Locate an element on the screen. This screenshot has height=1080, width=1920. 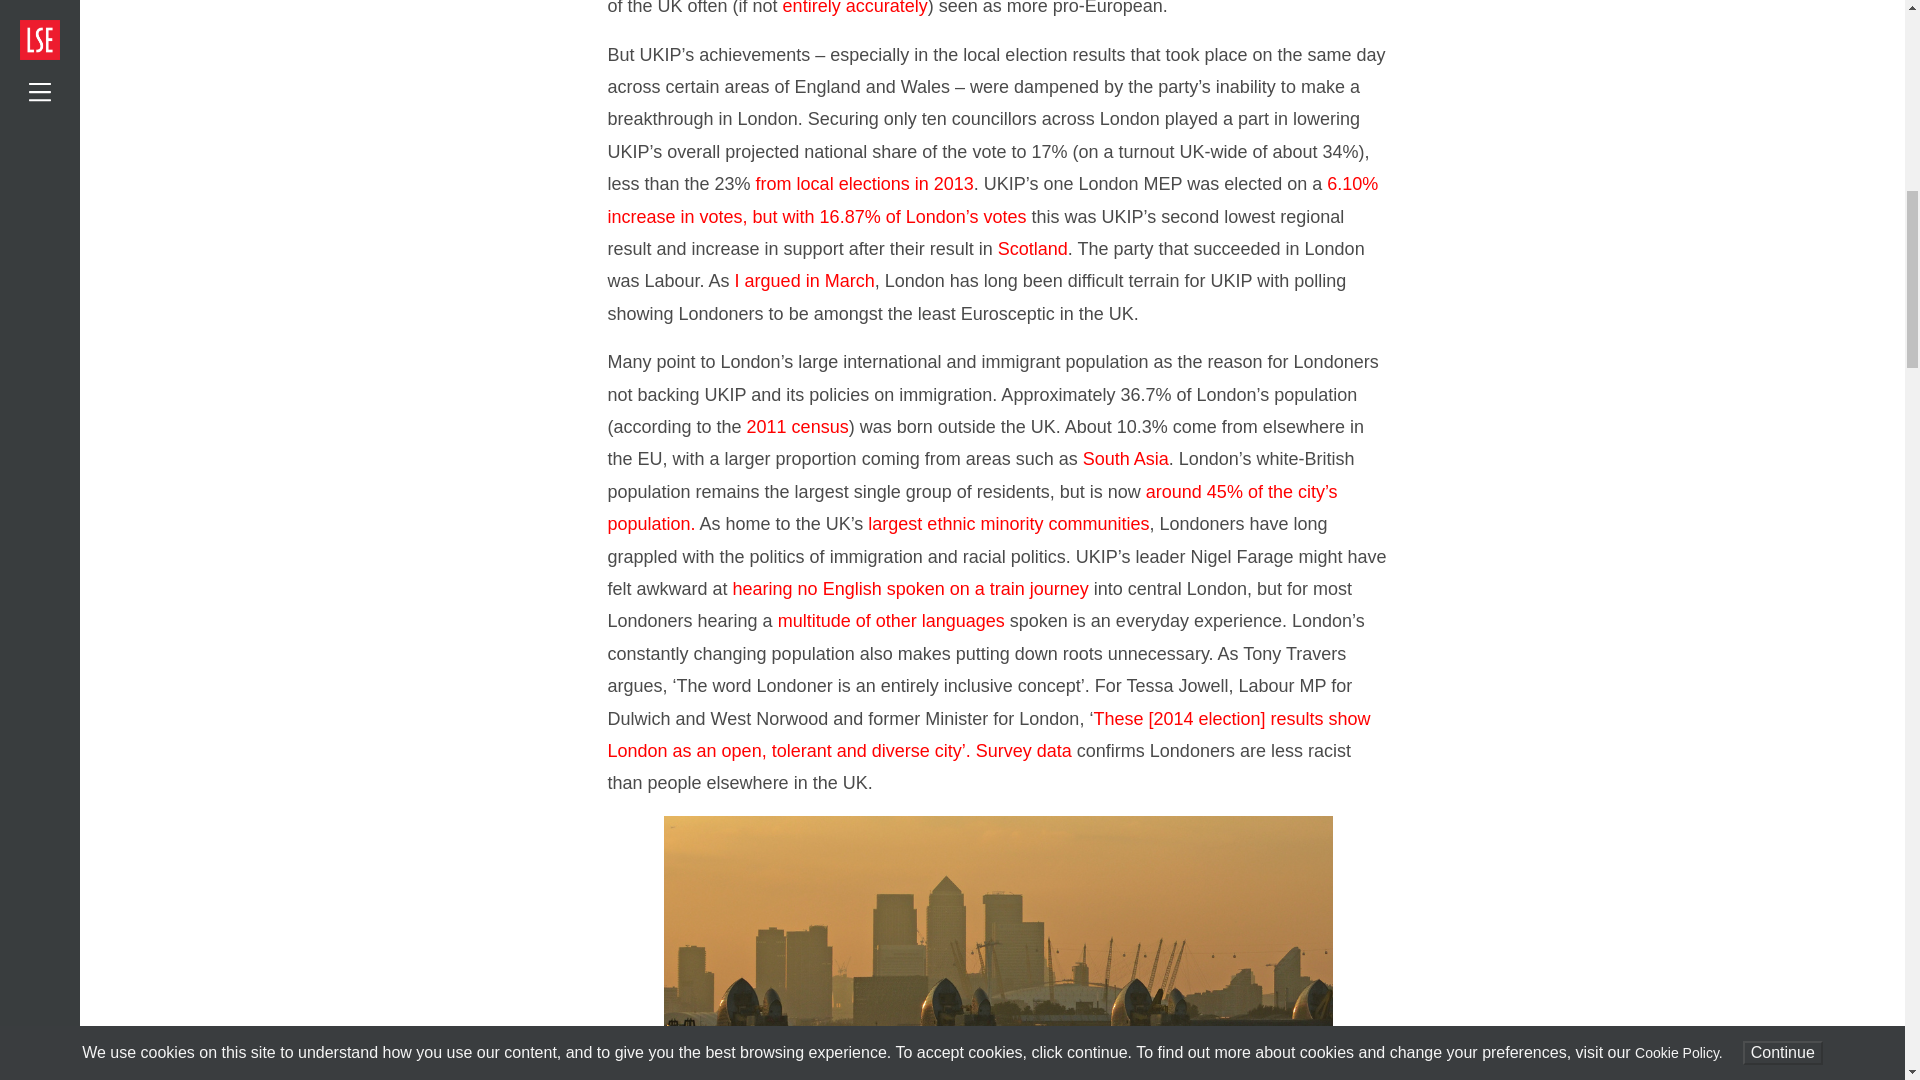
largest ethnic minority communities is located at coordinates (1008, 524).